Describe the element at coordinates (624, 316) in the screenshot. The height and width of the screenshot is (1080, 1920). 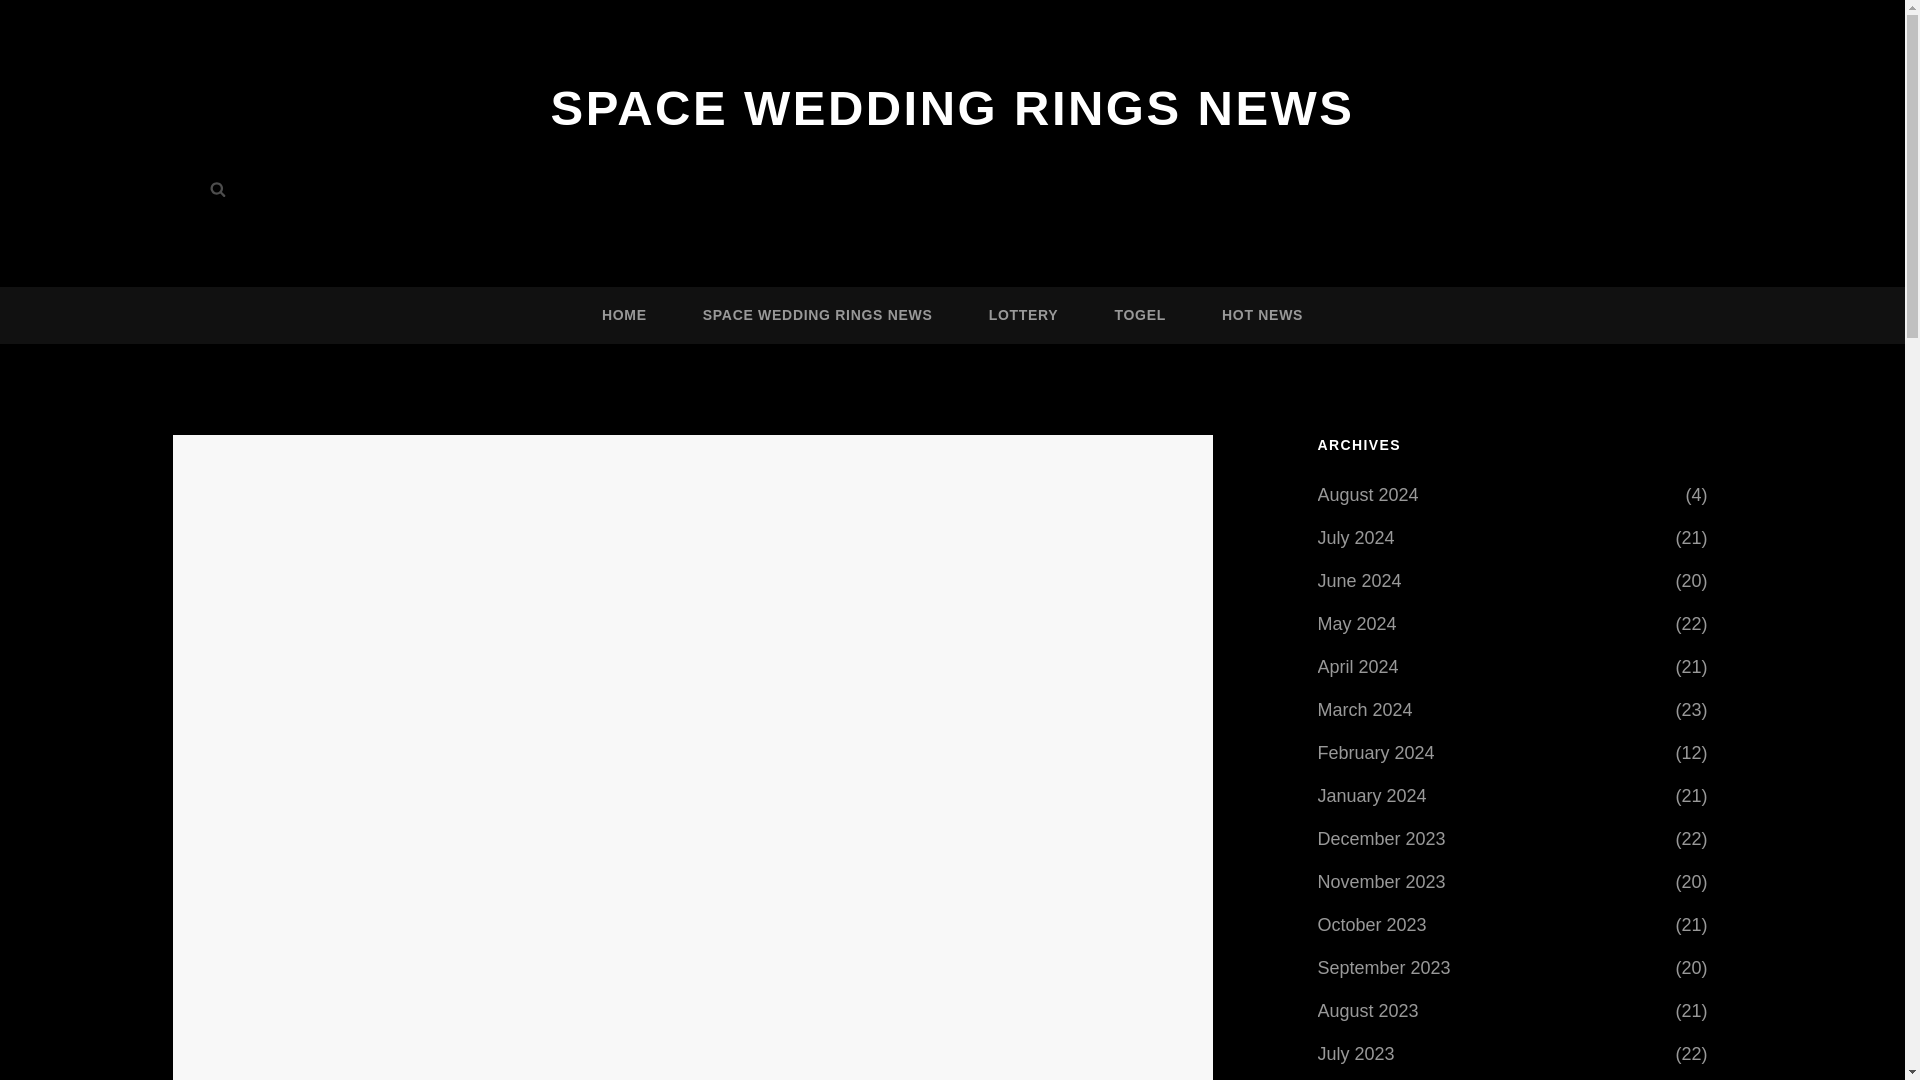
I see `HOME` at that location.